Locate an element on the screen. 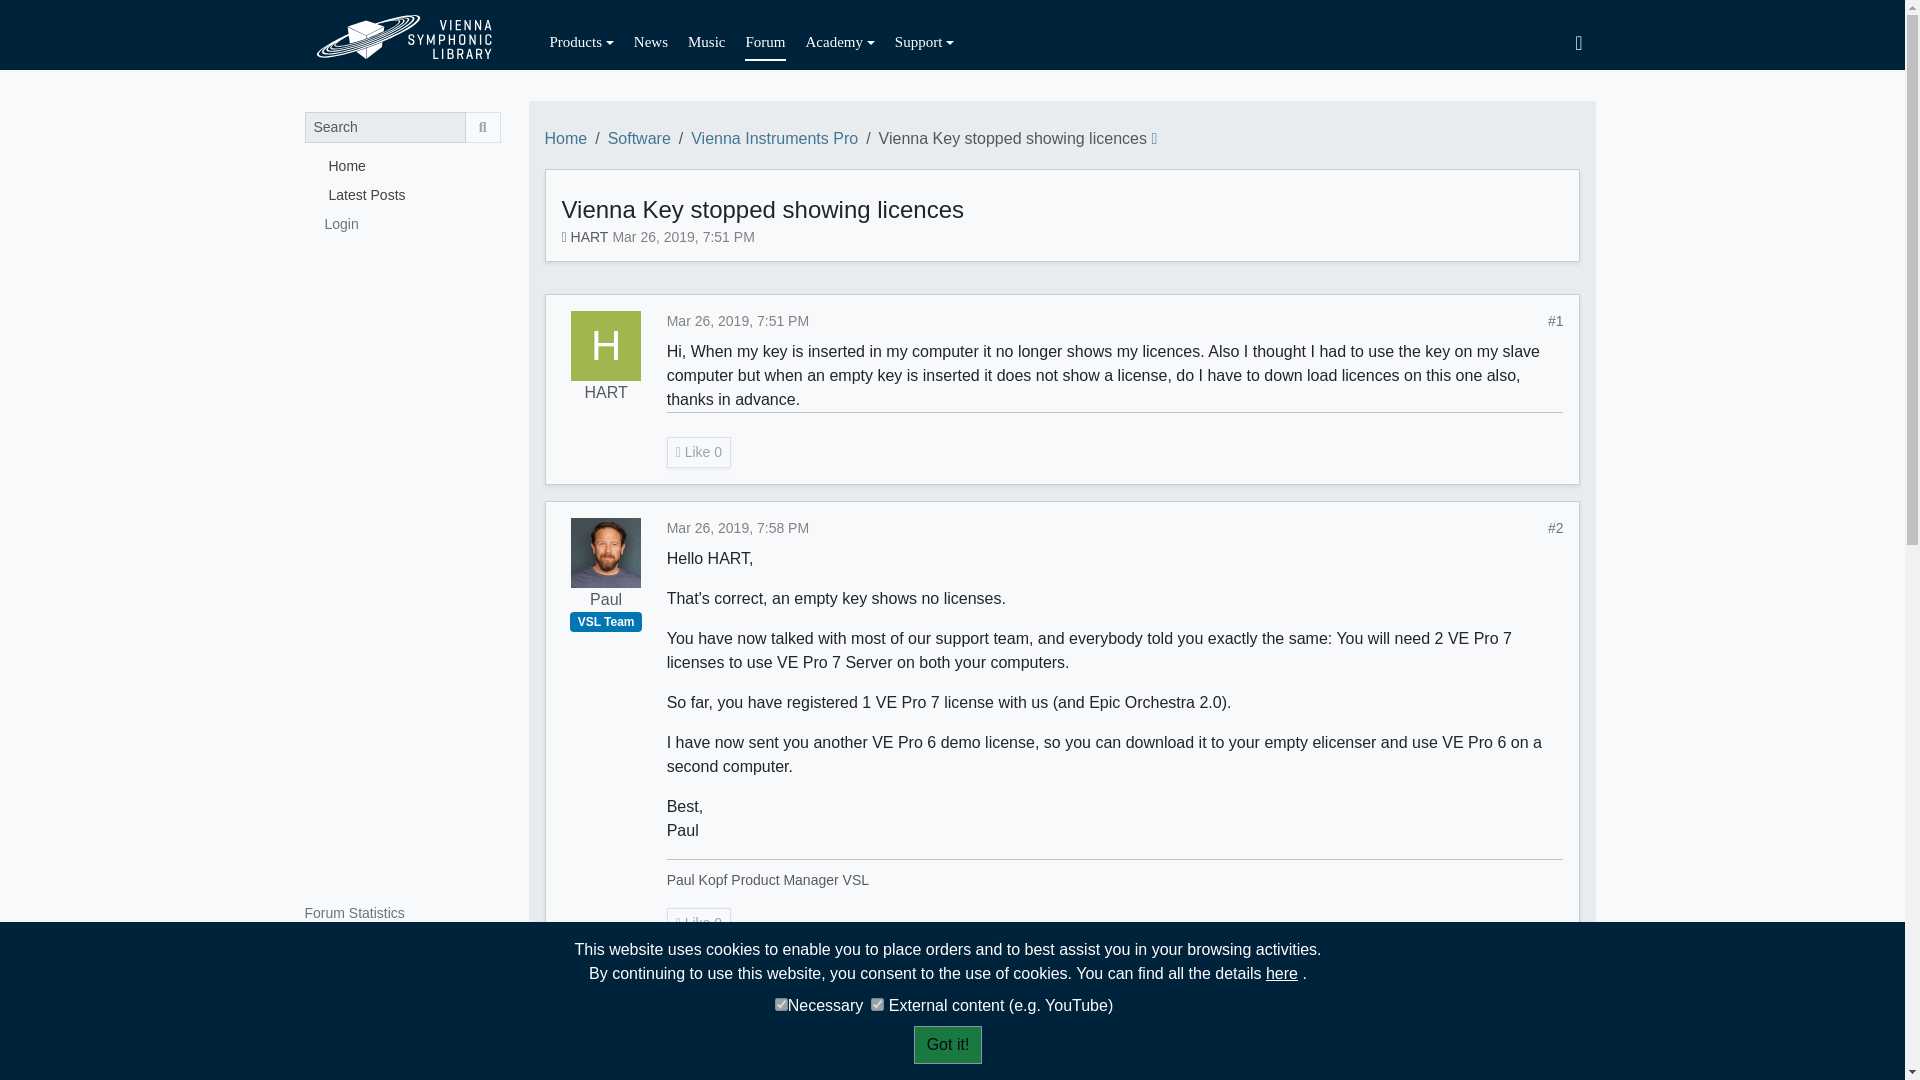  News is located at coordinates (650, 42).